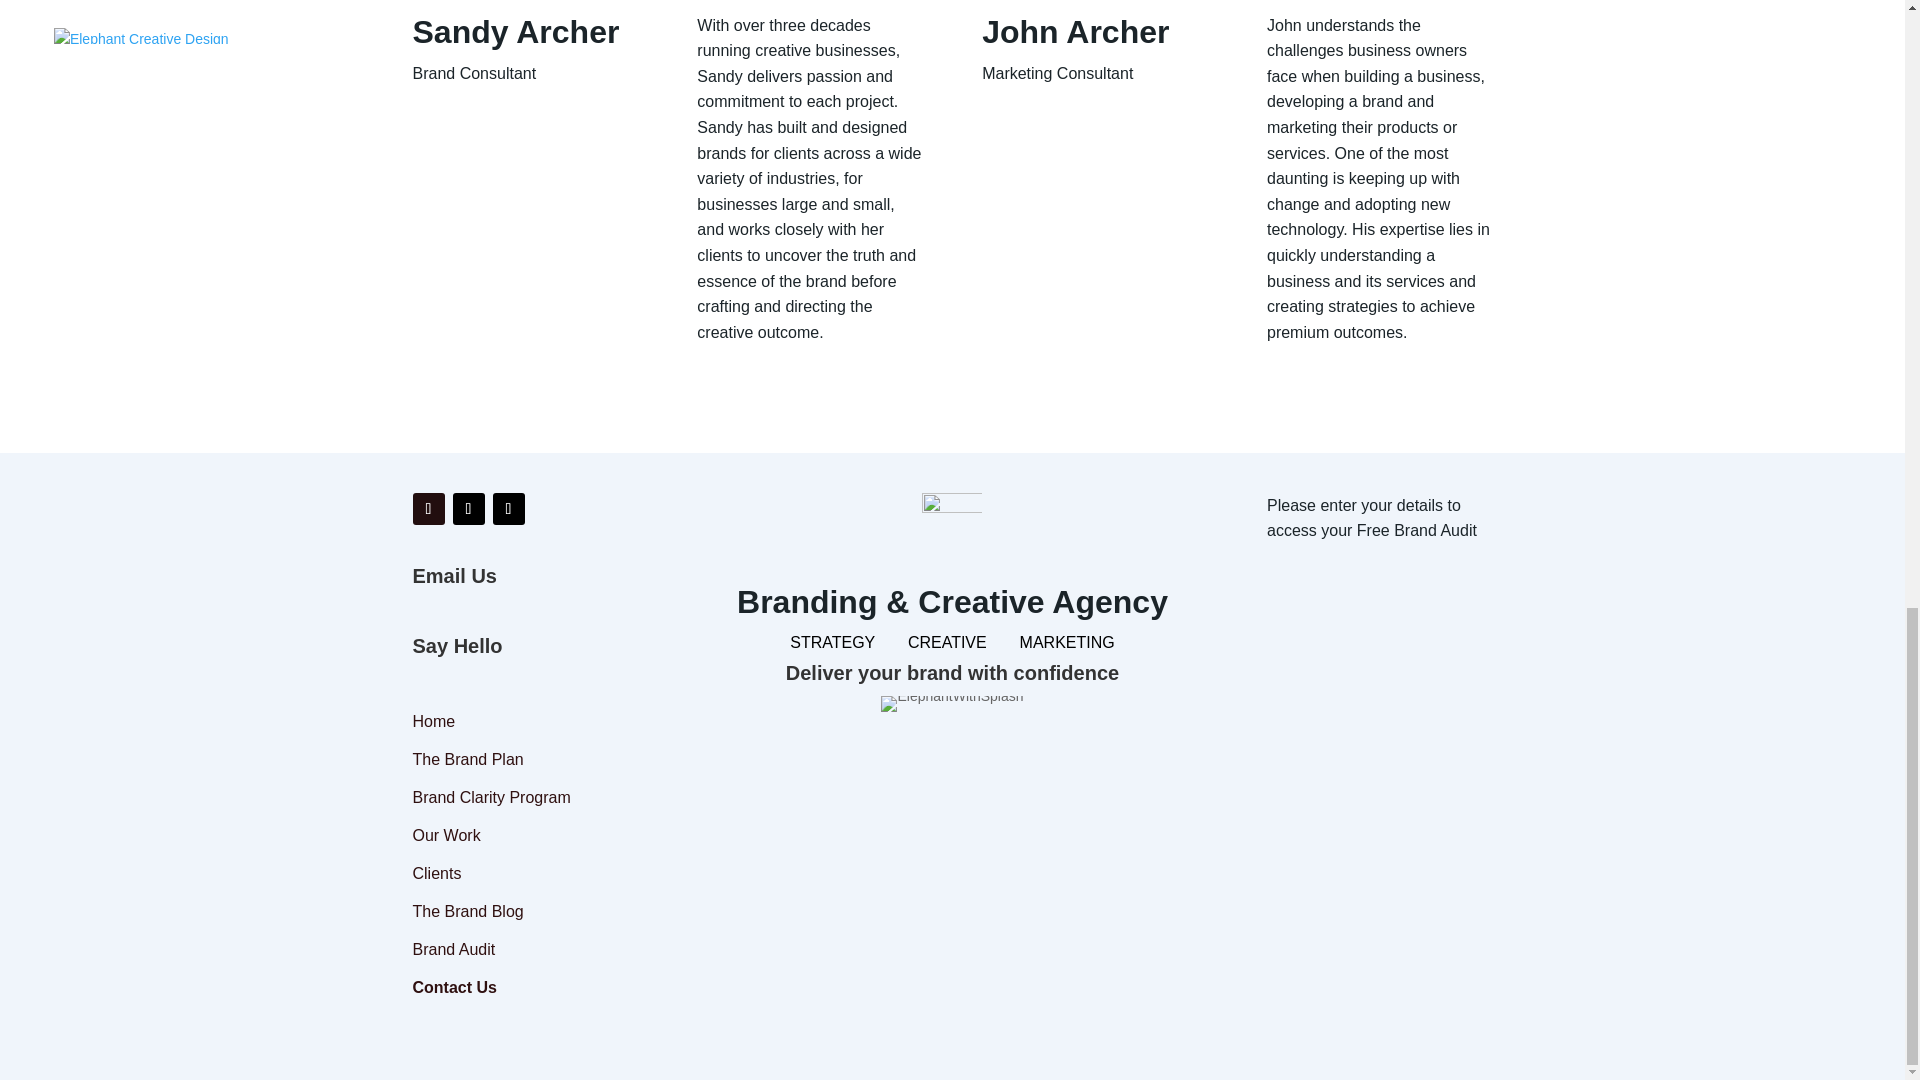 The height and width of the screenshot is (1080, 1920). I want to click on MARKETING, so click(1067, 642).